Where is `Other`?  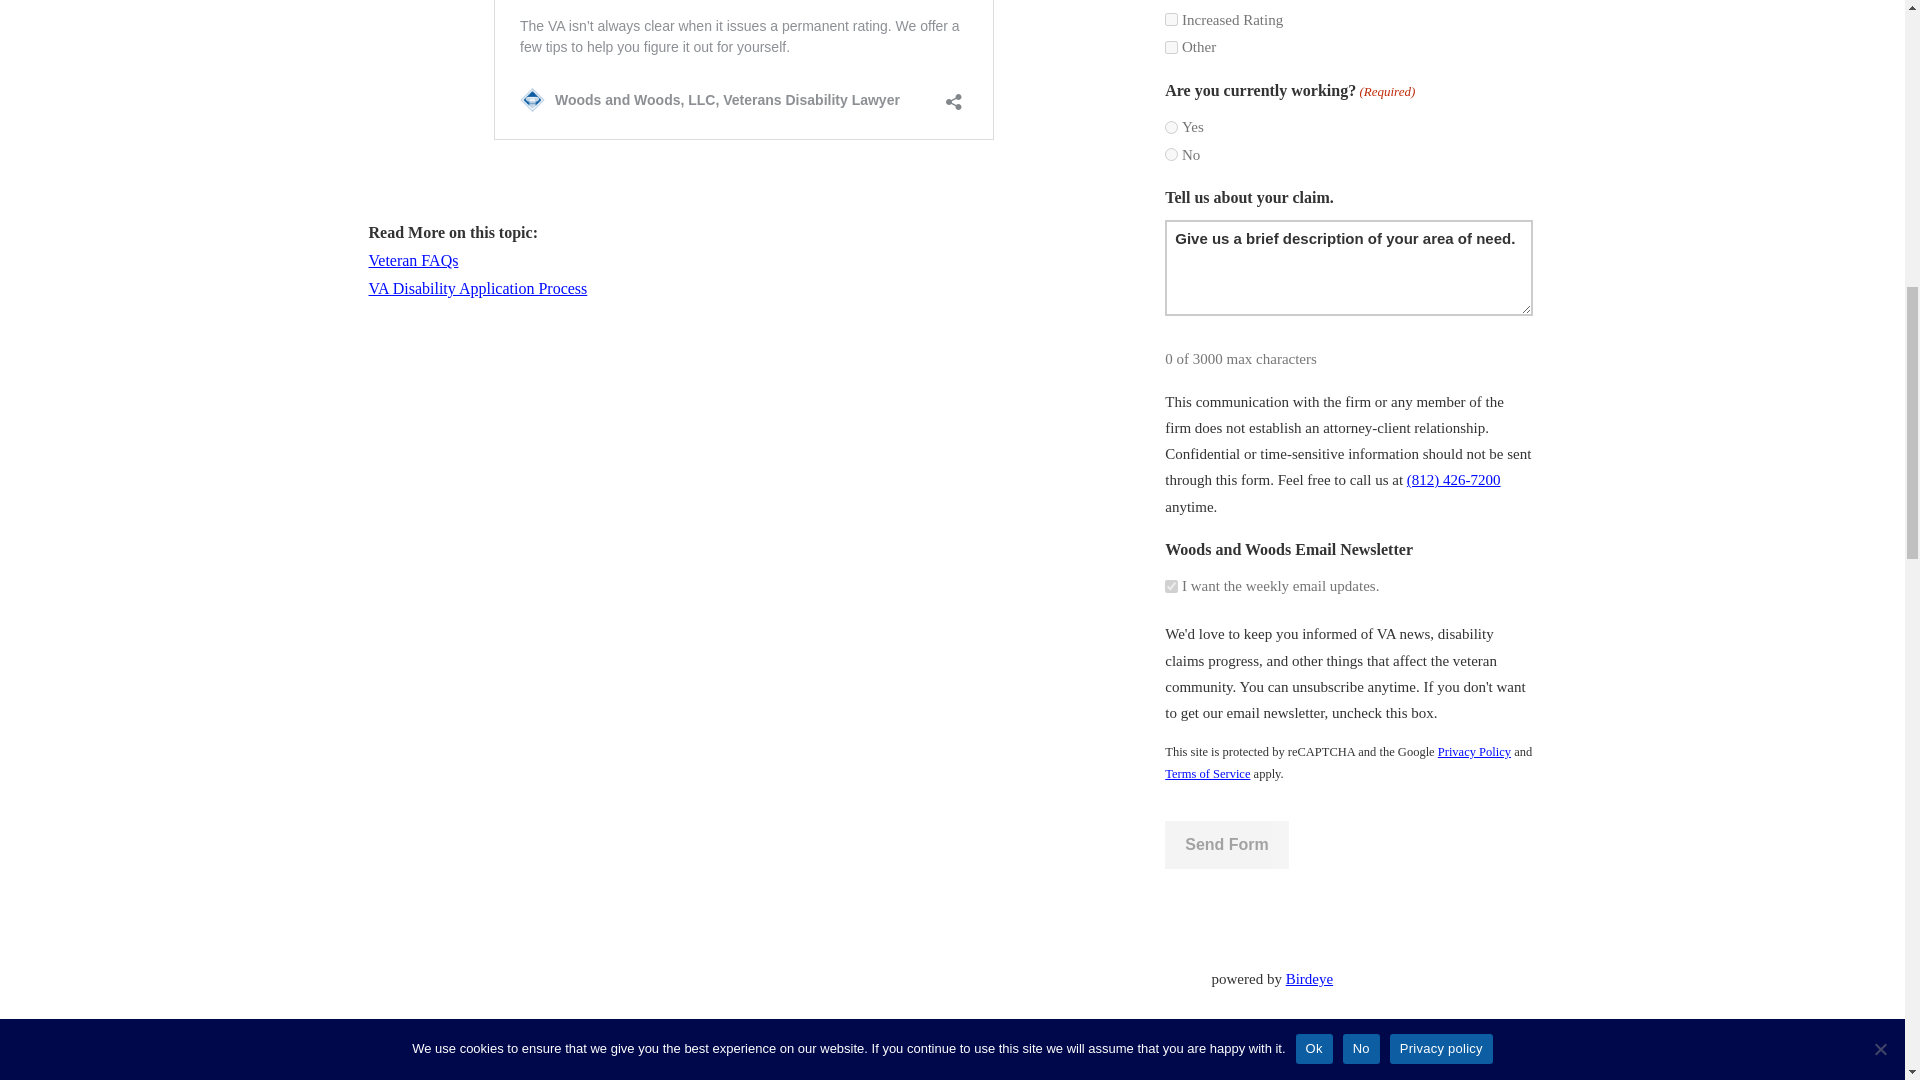
Other is located at coordinates (1172, 48).